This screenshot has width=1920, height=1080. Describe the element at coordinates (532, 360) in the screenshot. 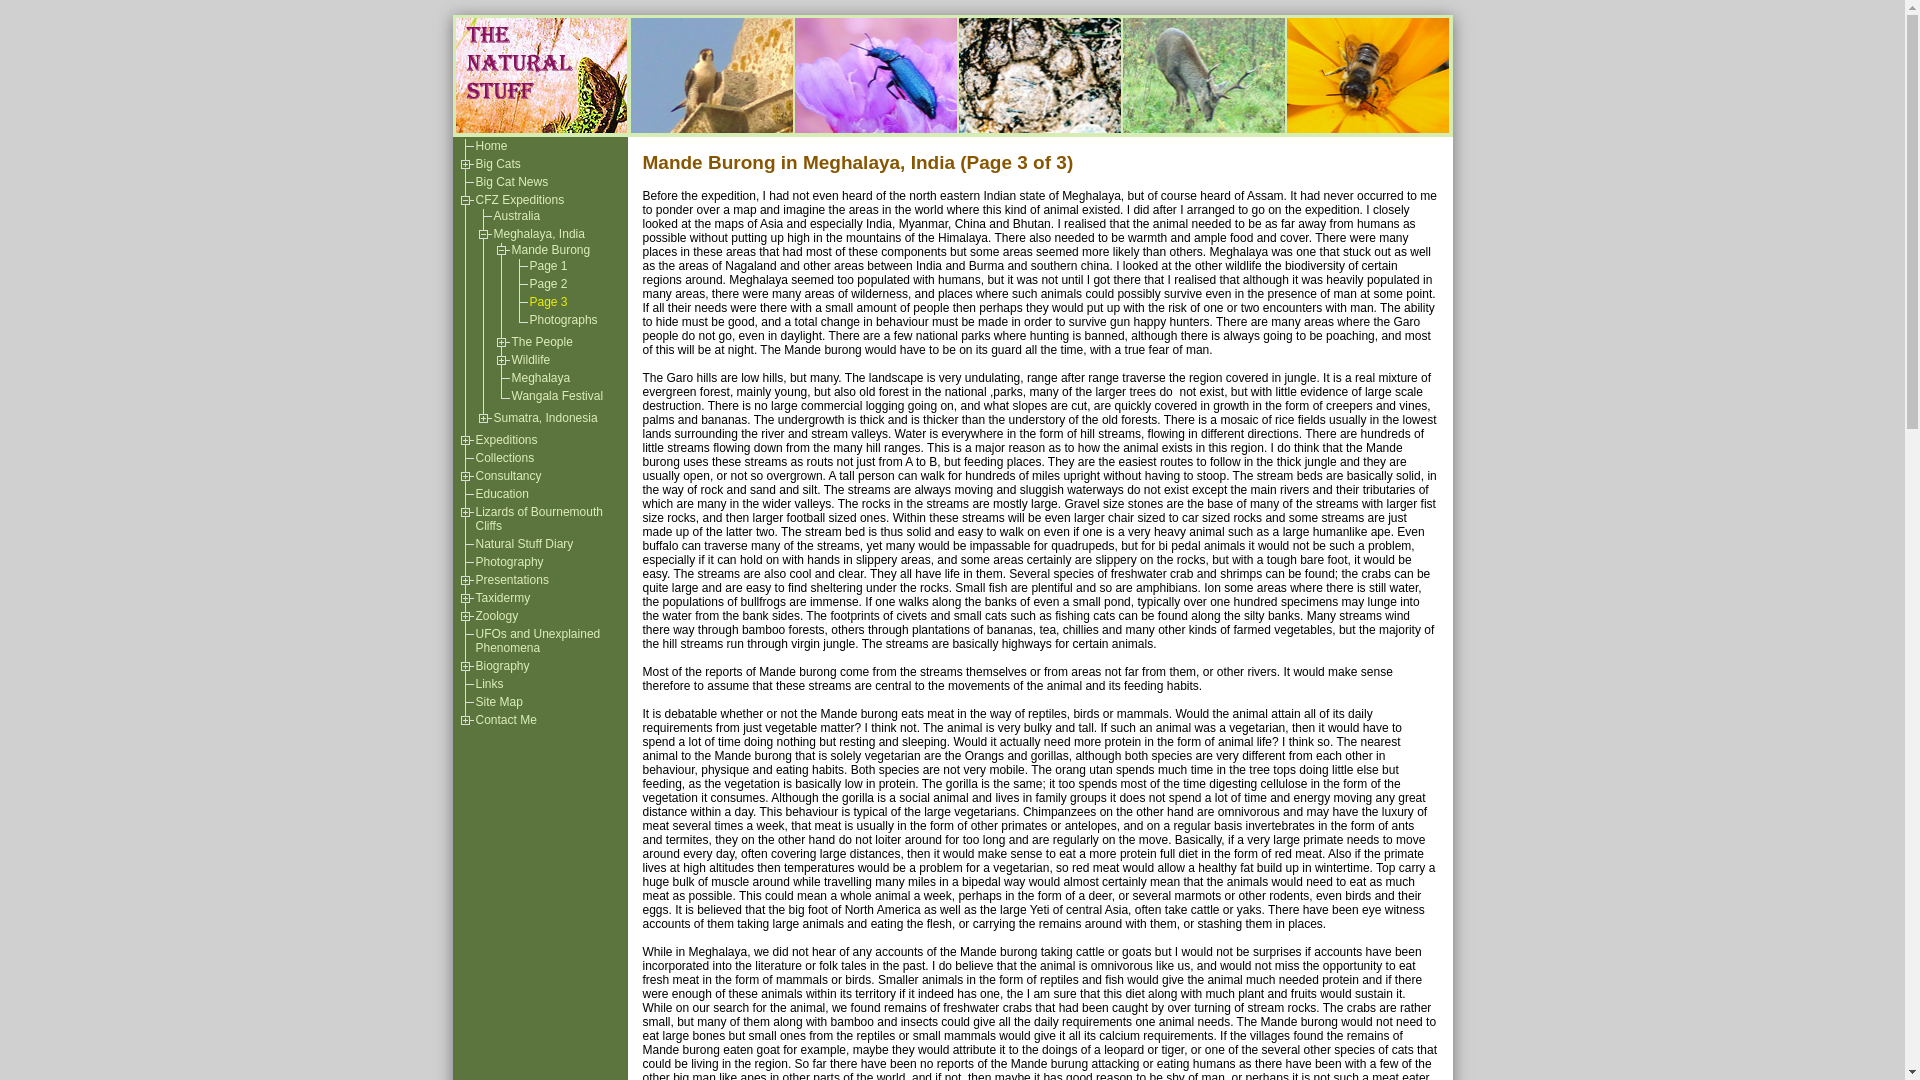

I see `Wildlife` at that location.